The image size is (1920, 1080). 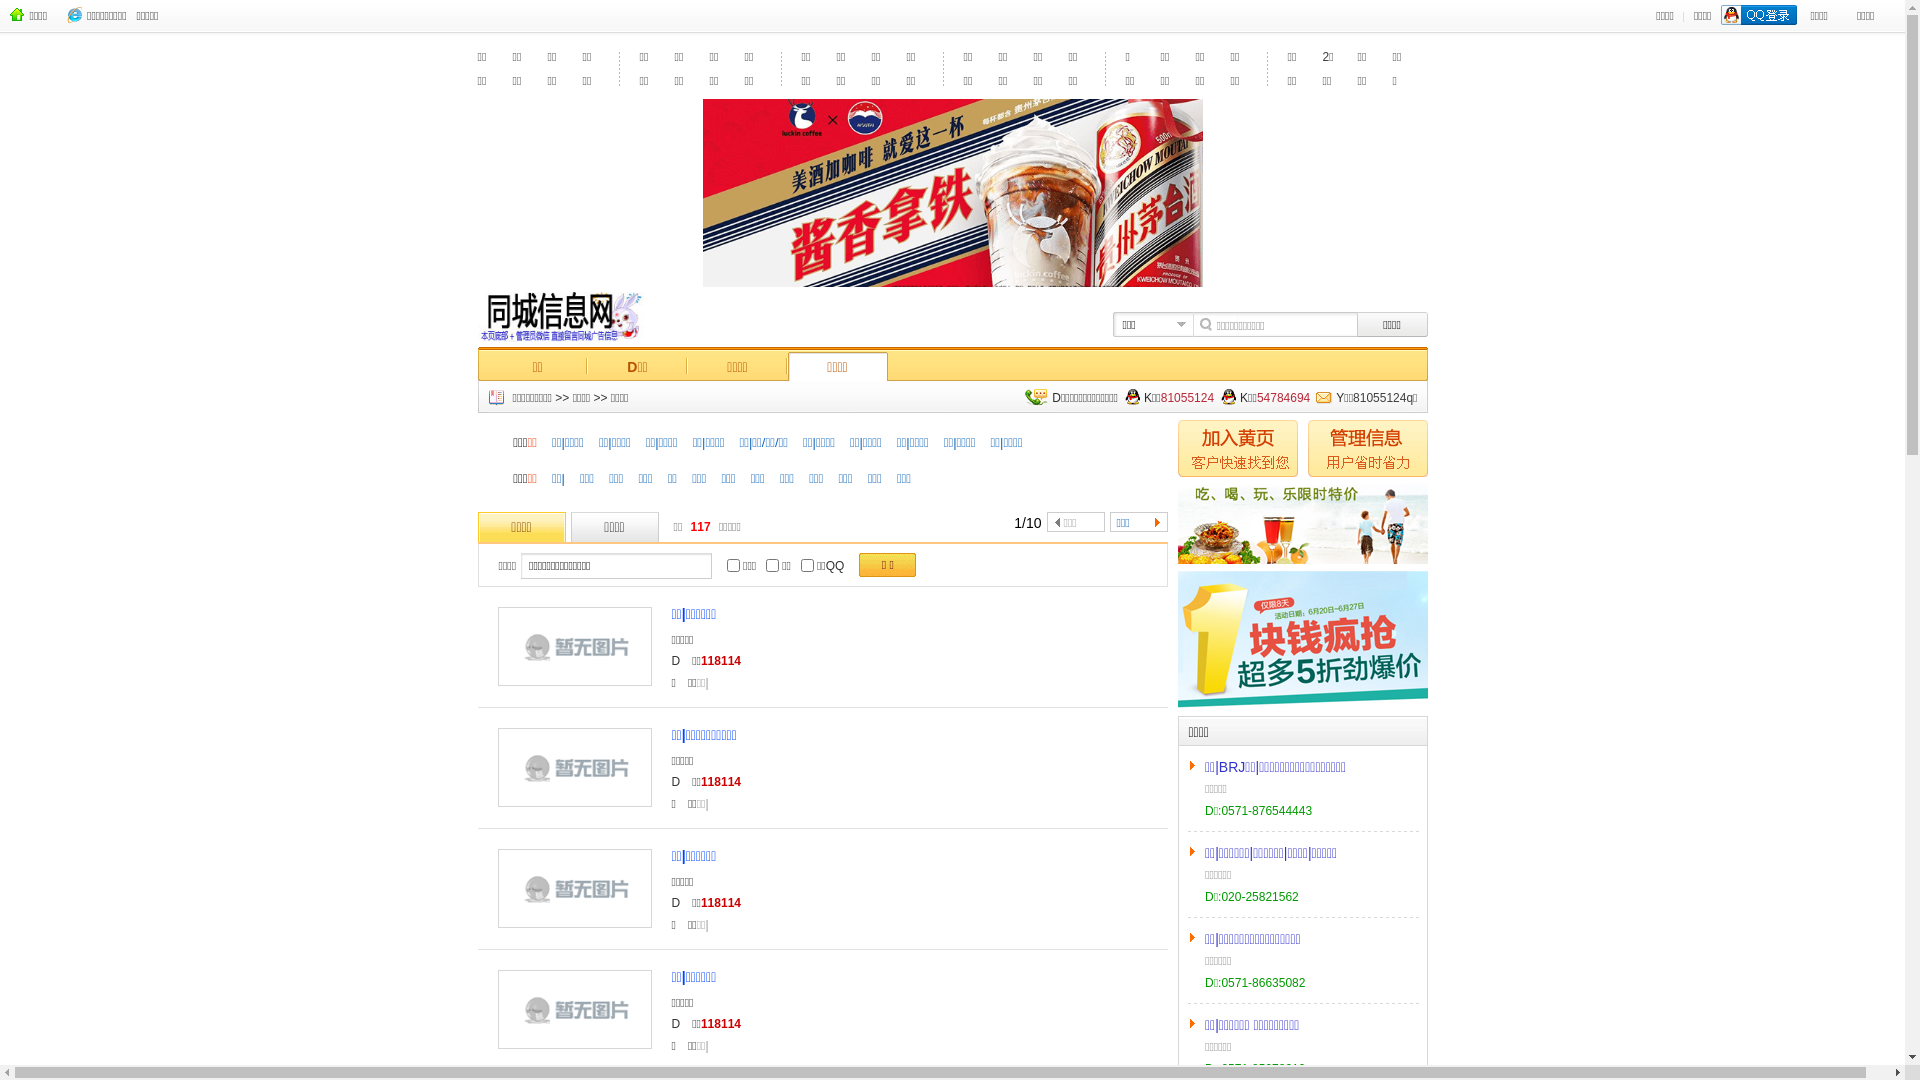 I want to click on on, so click(x=734, y=602).